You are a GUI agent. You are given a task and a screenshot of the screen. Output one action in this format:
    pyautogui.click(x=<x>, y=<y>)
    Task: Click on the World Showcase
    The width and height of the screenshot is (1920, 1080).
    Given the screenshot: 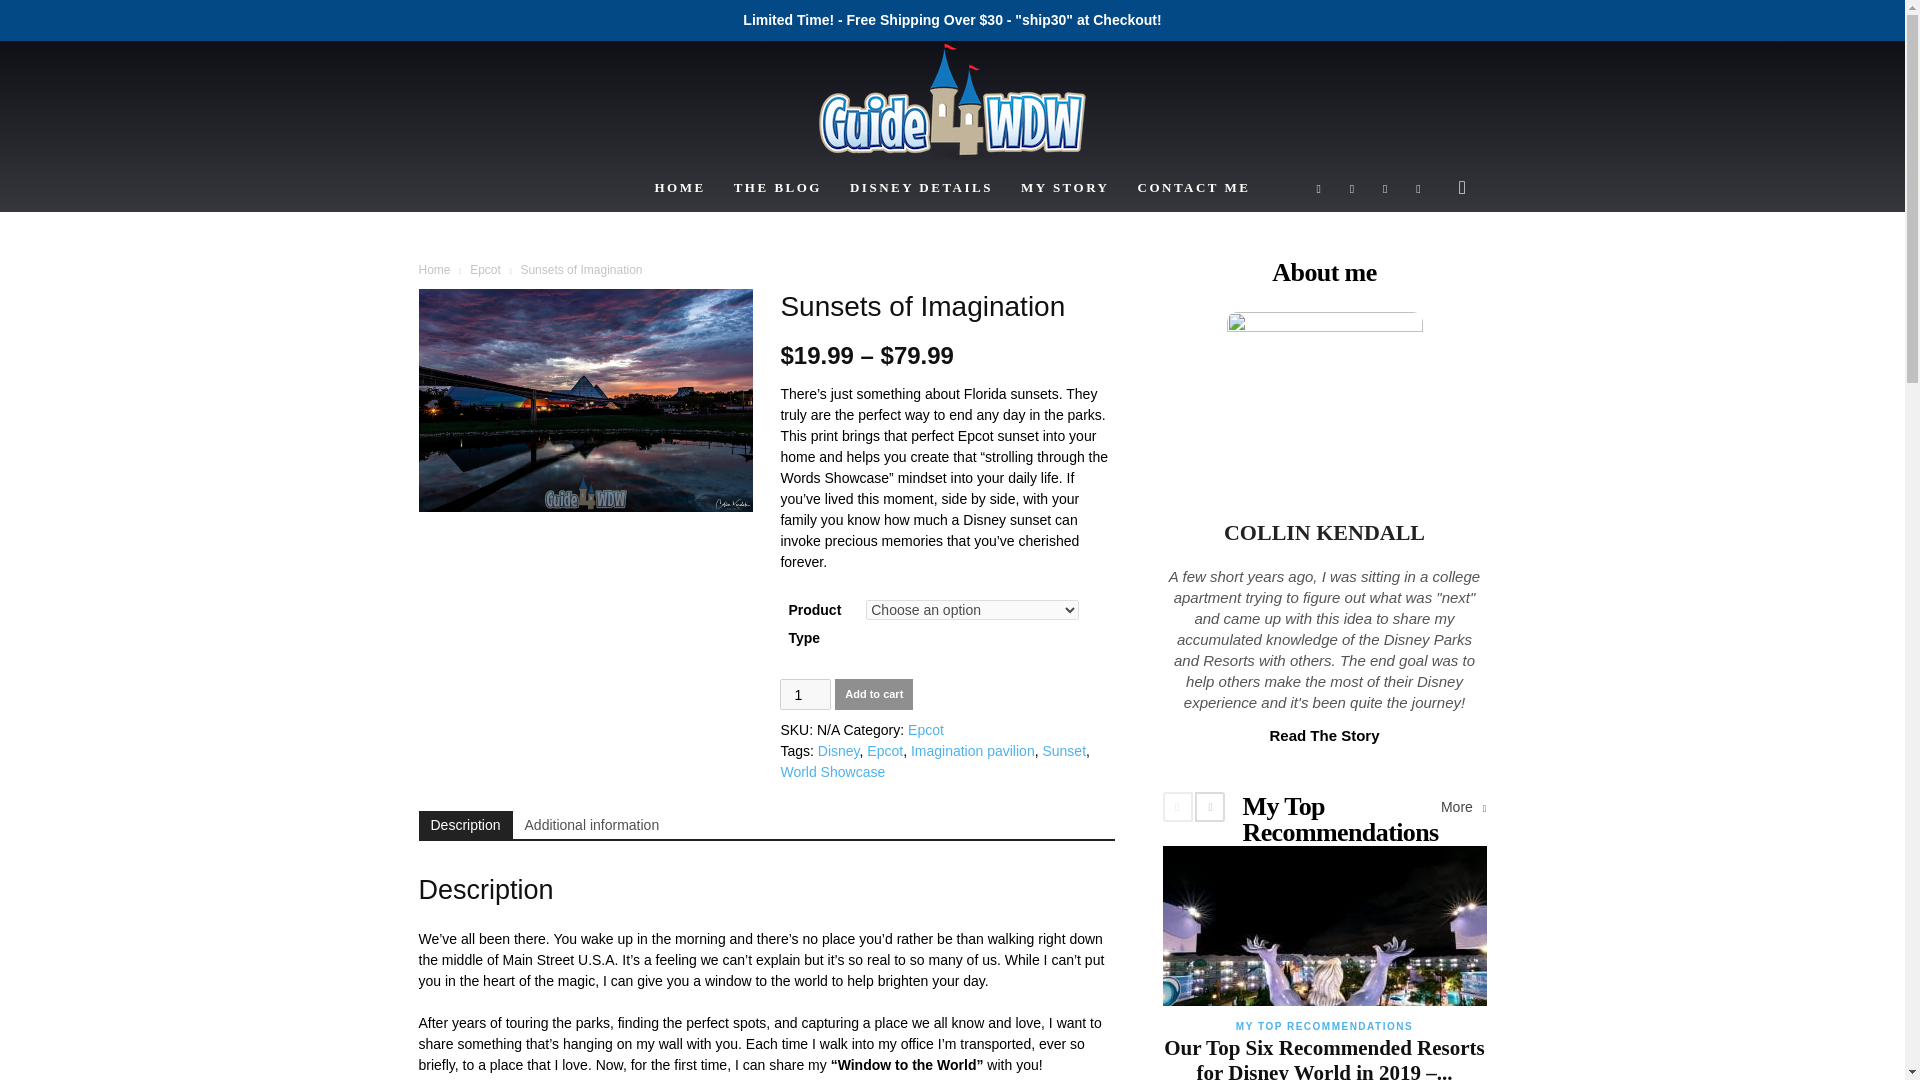 What is the action you would take?
    pyautogui.click(x=832, y=771)
    